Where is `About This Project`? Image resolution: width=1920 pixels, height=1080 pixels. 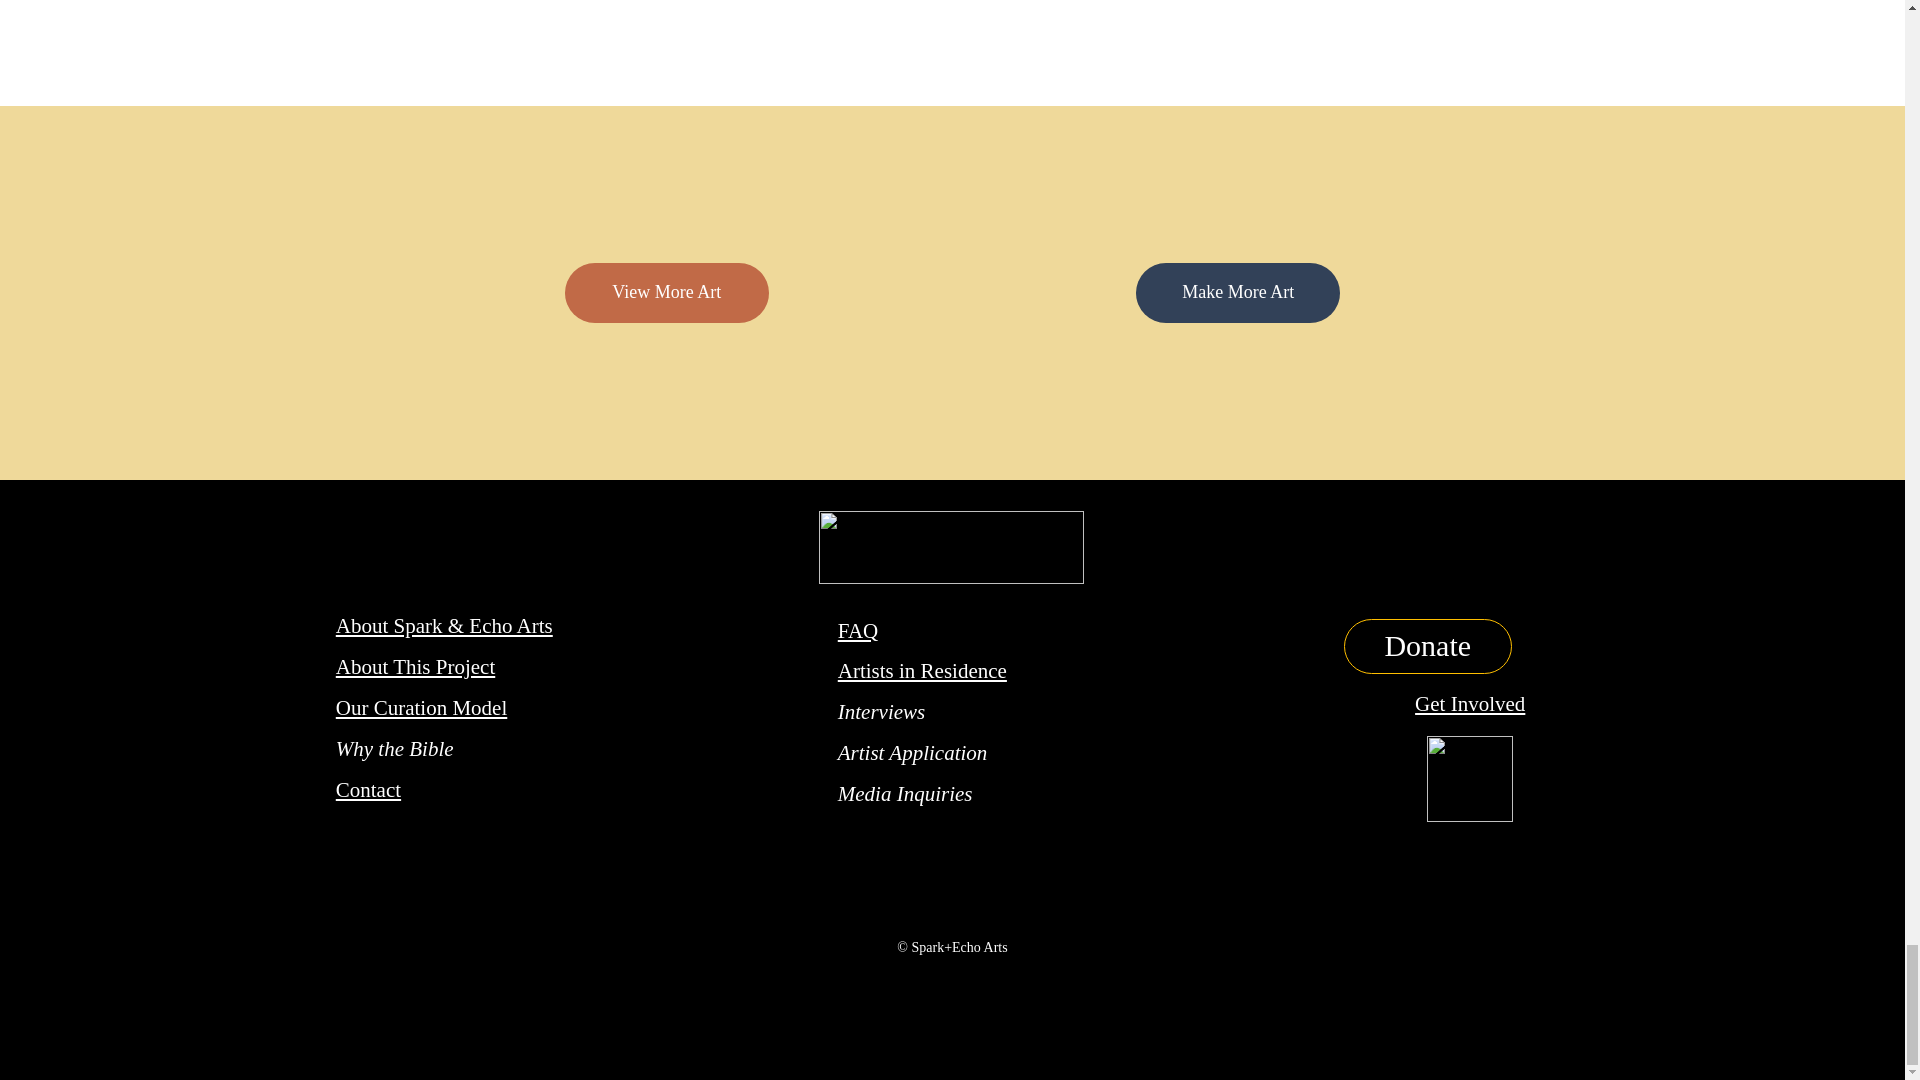 About This Project is located at coordinates (416, 666).